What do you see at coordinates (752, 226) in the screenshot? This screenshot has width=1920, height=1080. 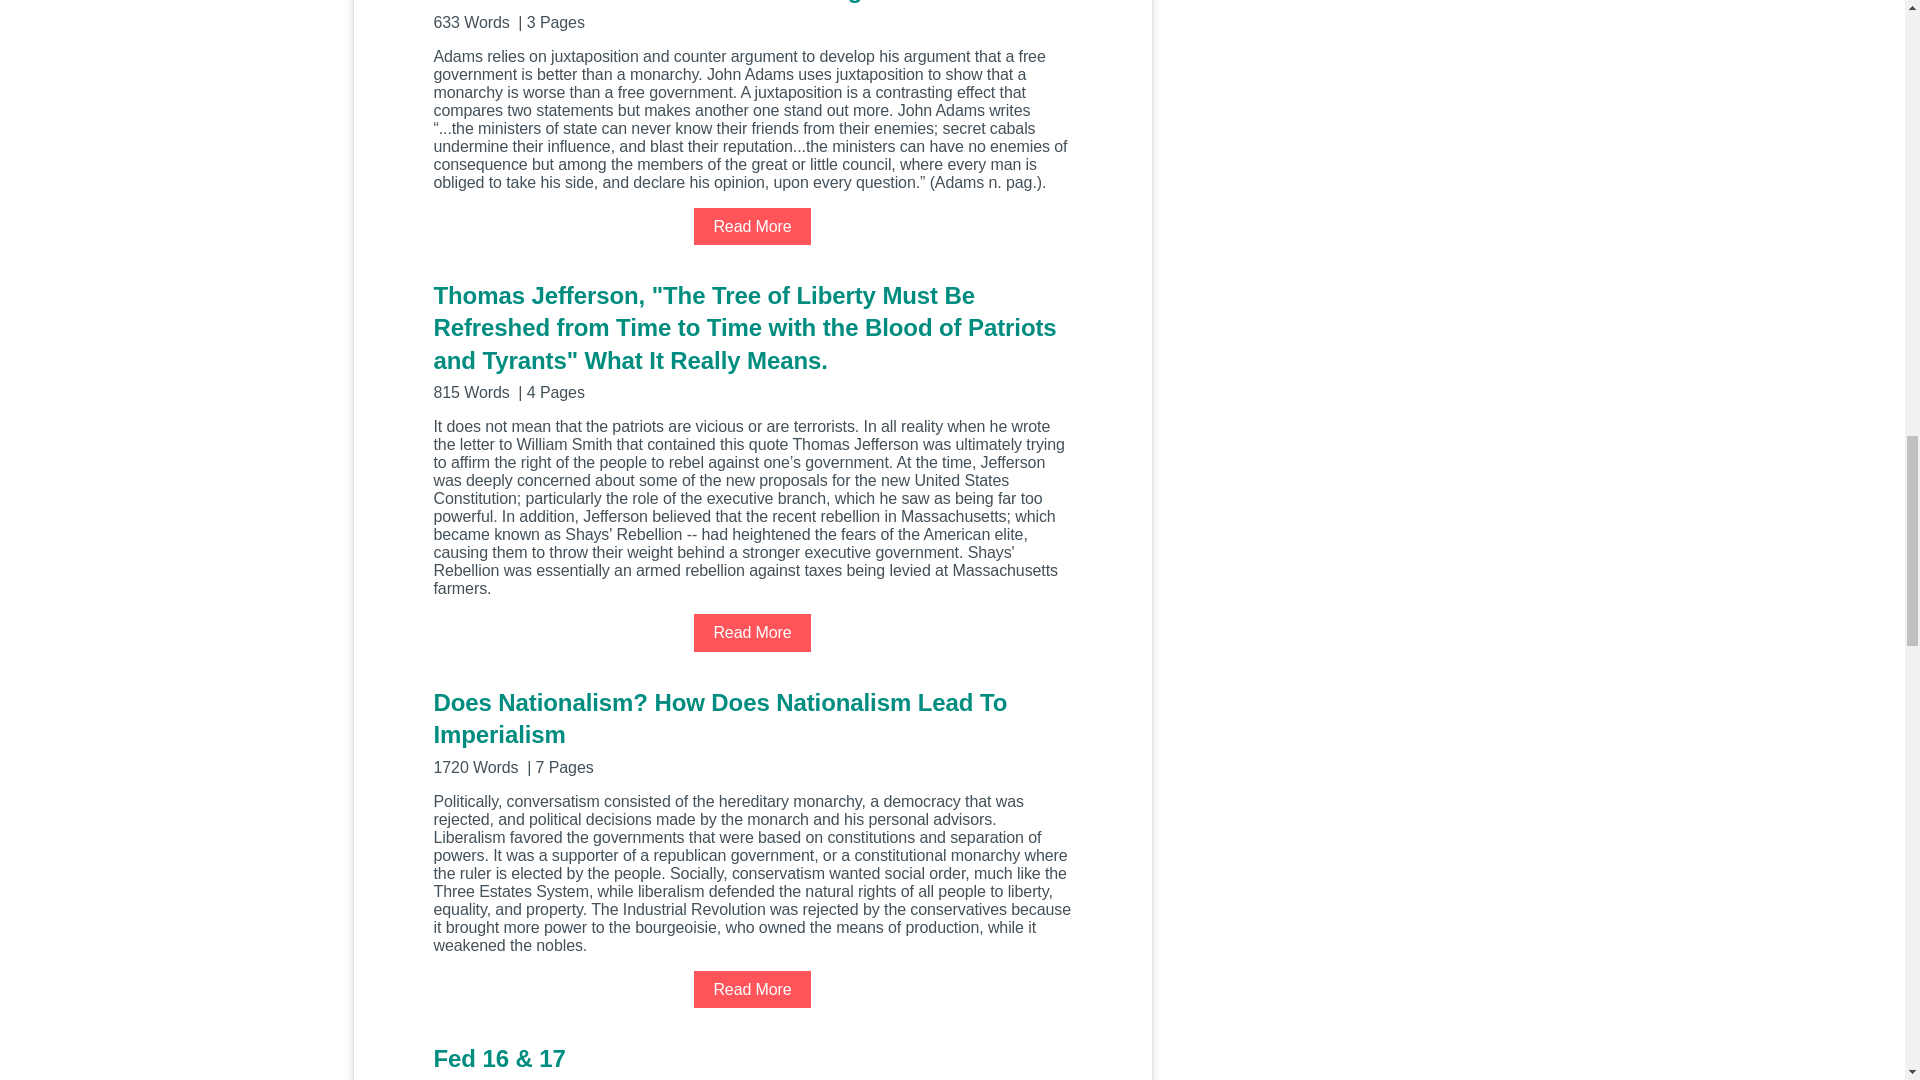 I see `Read More` at bounding box center [752, 226].